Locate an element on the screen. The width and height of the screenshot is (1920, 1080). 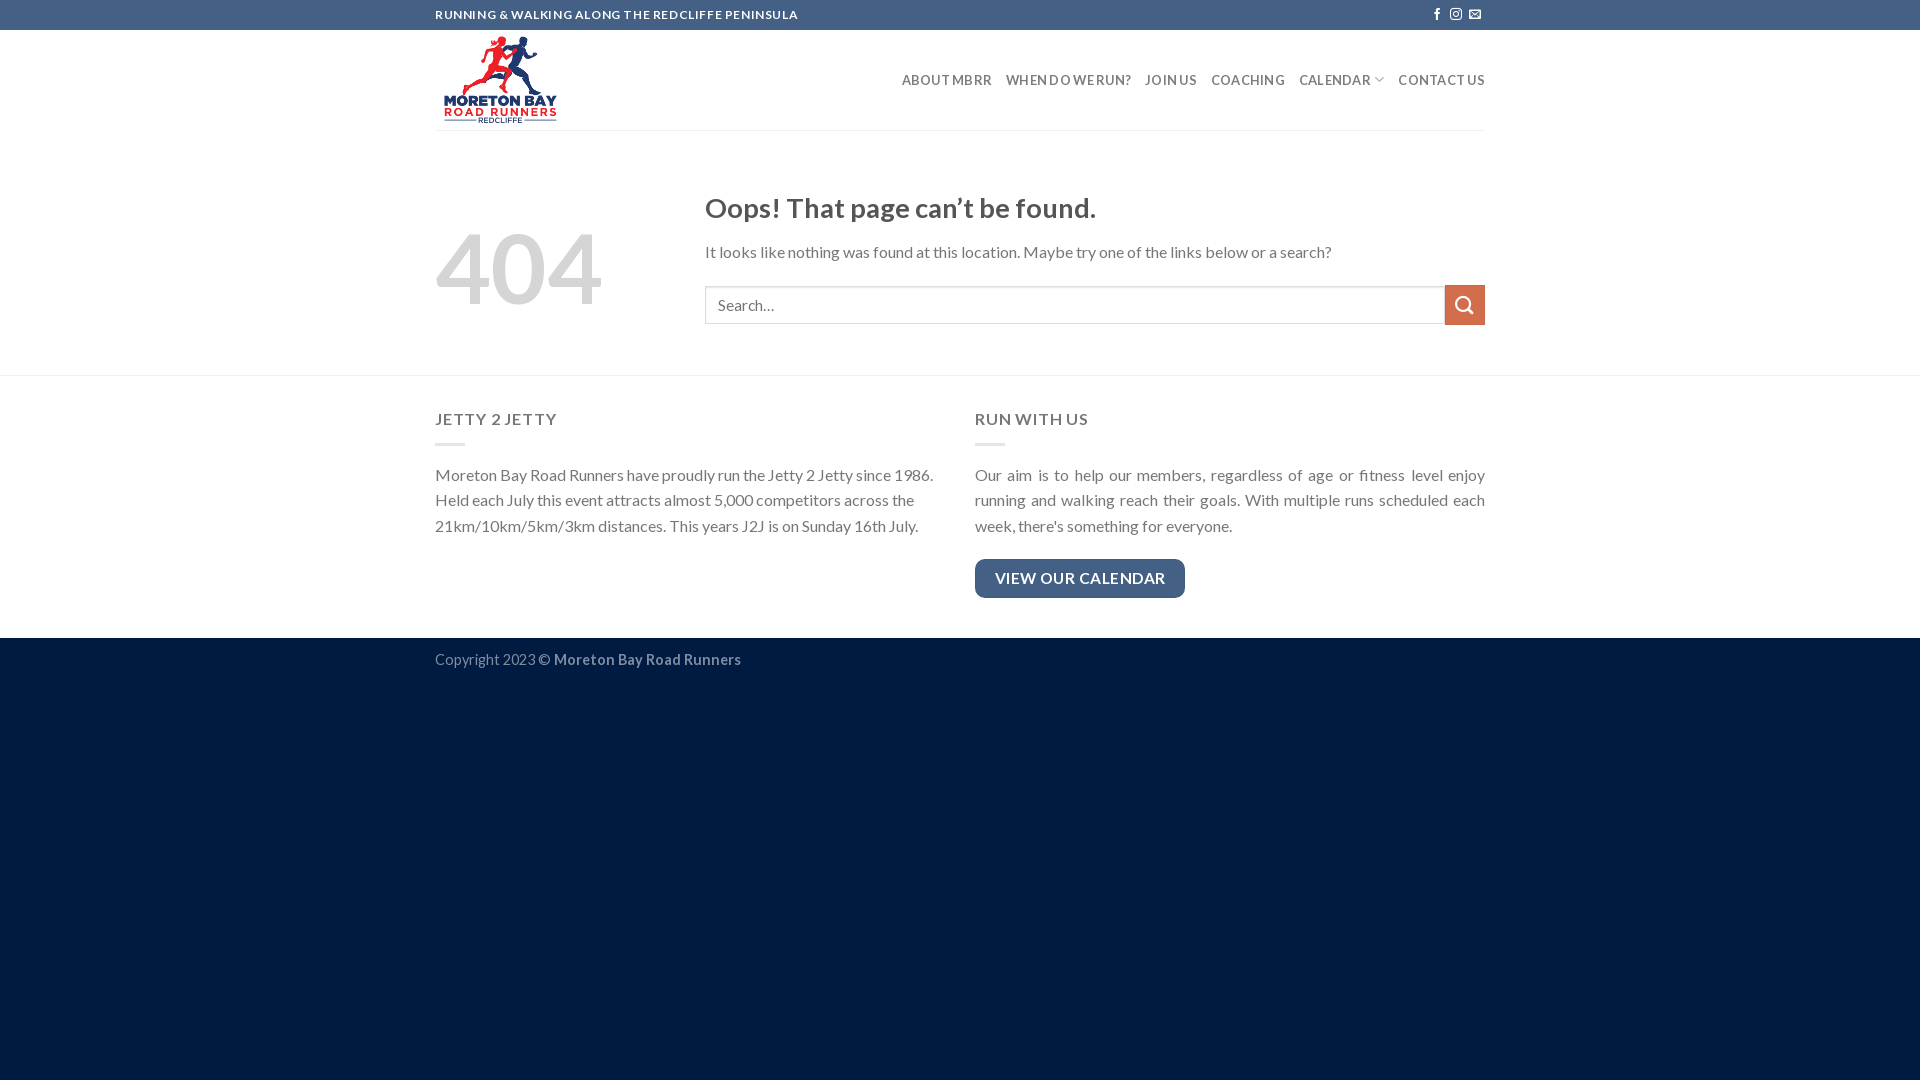
JOIN US is located at coordinates (1171, 80).